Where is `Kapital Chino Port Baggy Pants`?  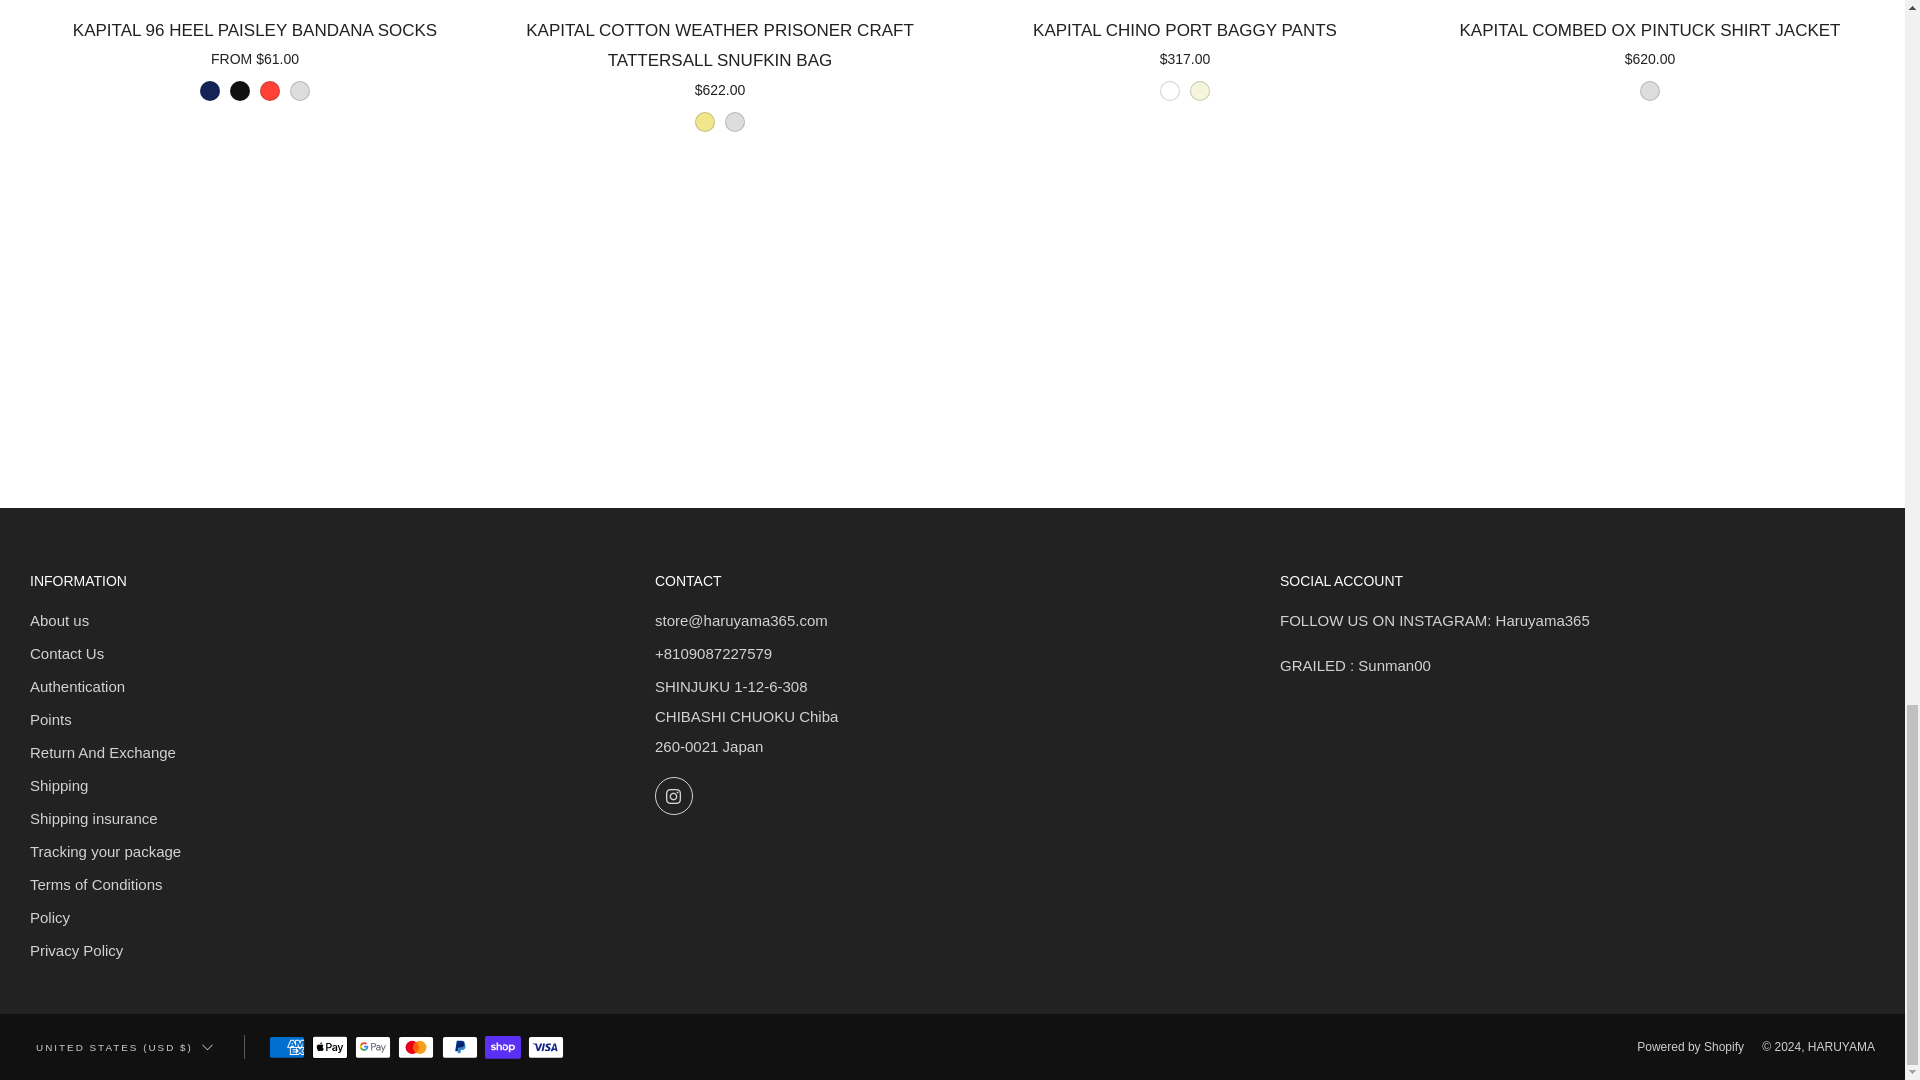 Kapital Chino Port Baggy Pants is located at coordinates (1184, 60).